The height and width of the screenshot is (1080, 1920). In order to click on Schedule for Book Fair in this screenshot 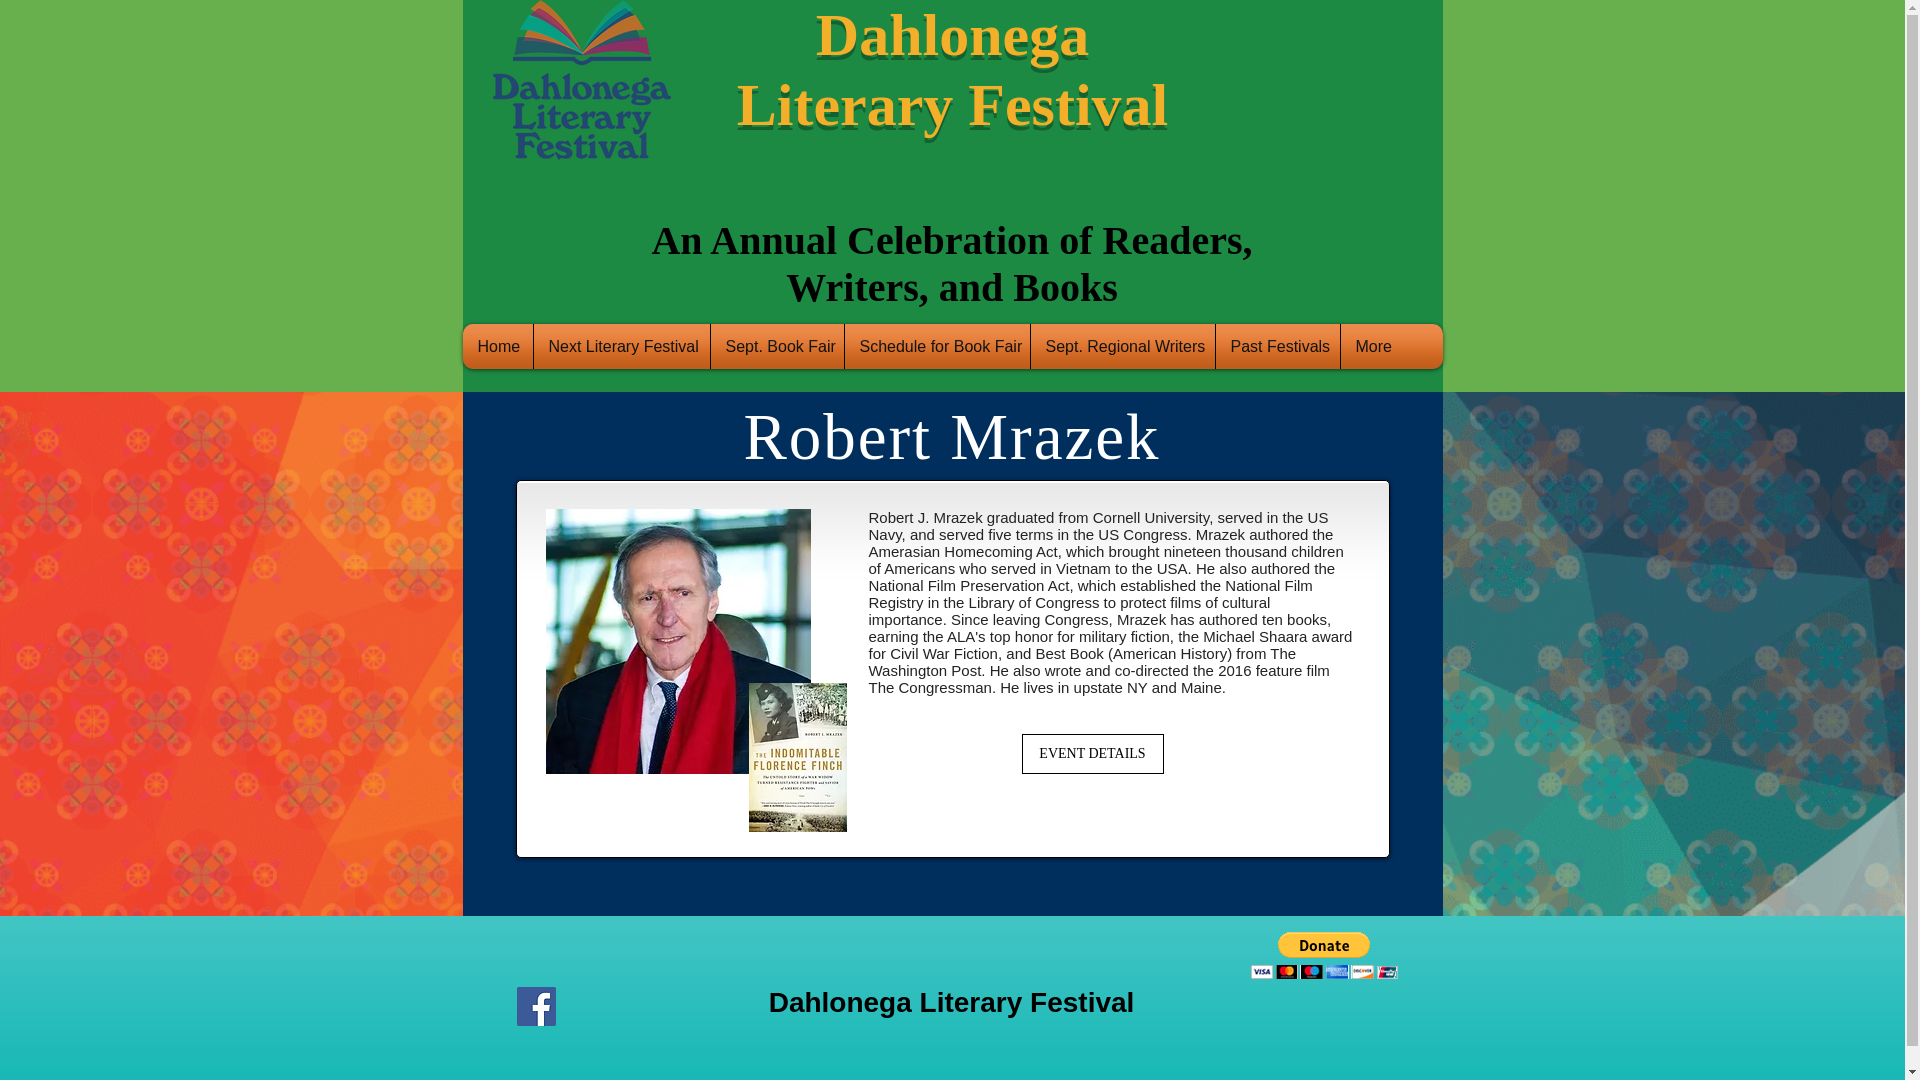, I will do `click(938, 346)`.